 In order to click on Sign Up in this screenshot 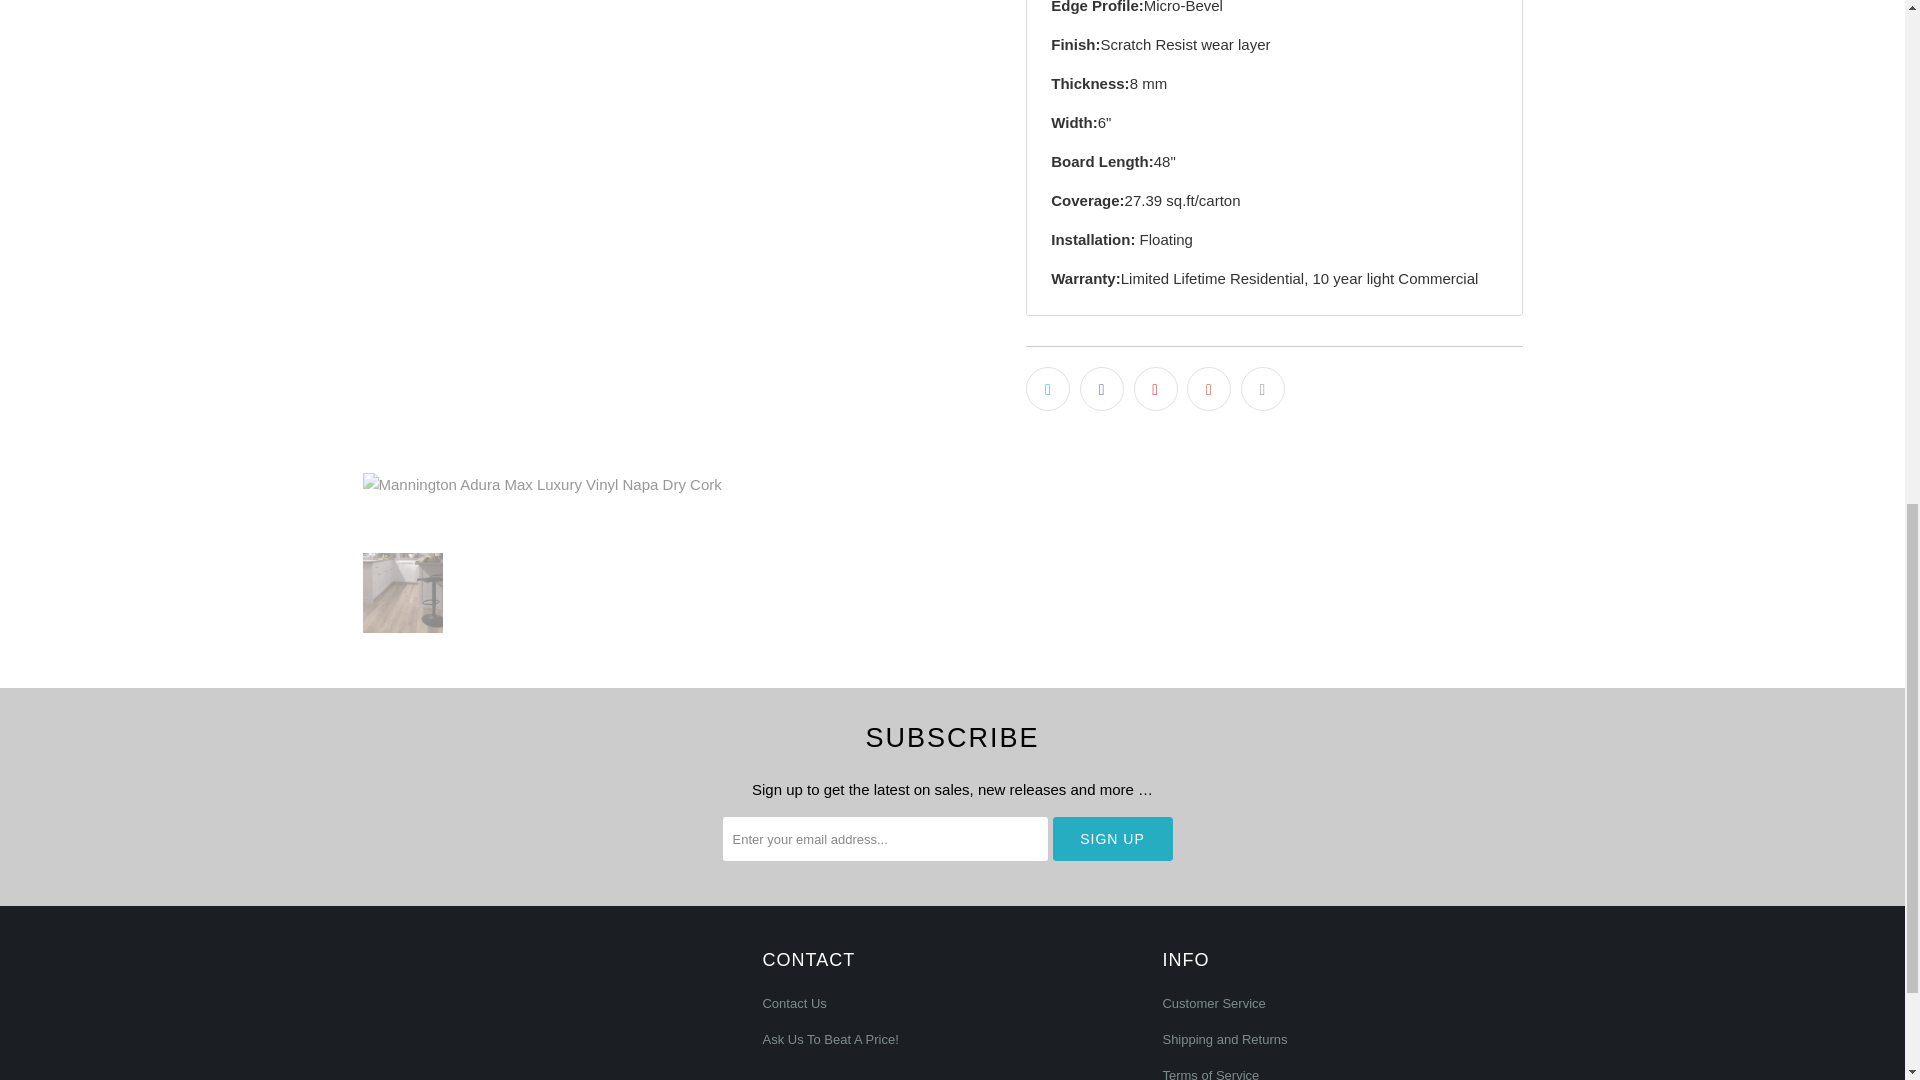, I will do `click(1112, 838)`.